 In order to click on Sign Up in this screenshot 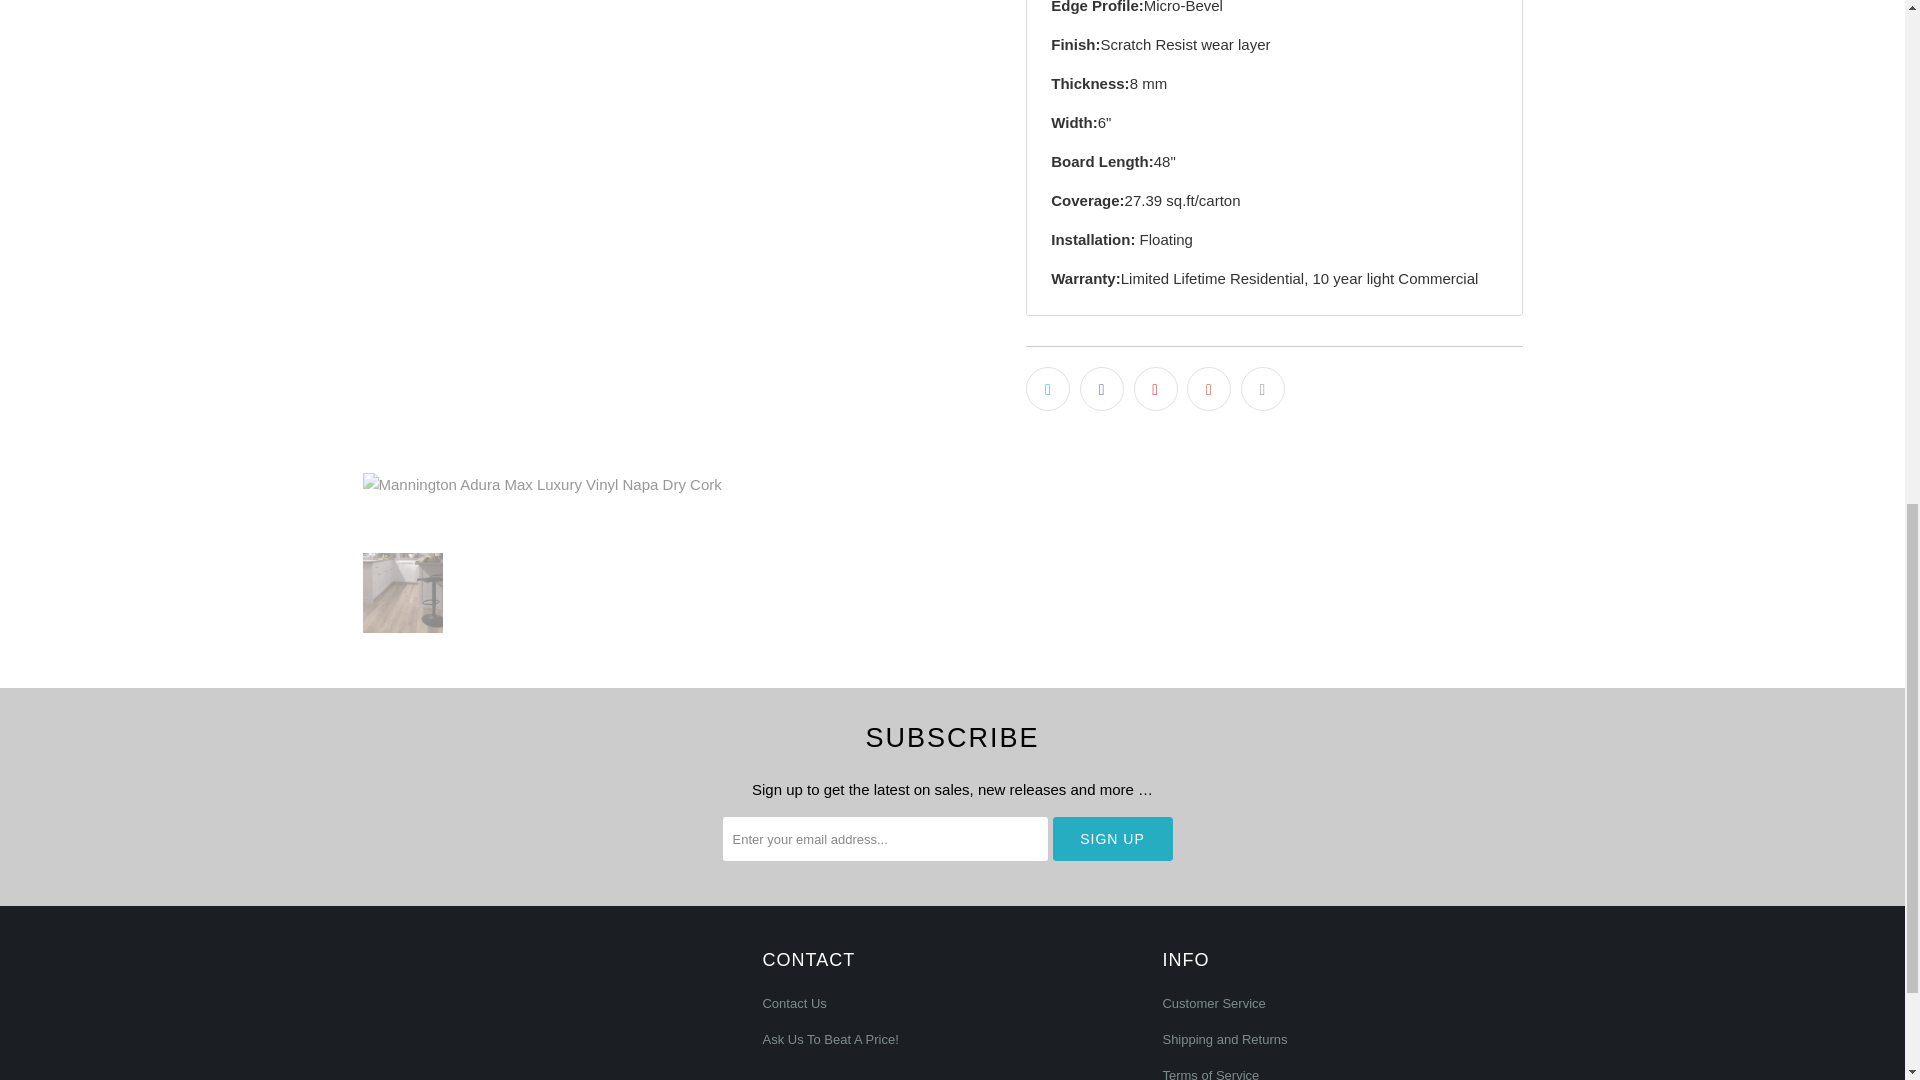, I will do `click(1112, 838)`.